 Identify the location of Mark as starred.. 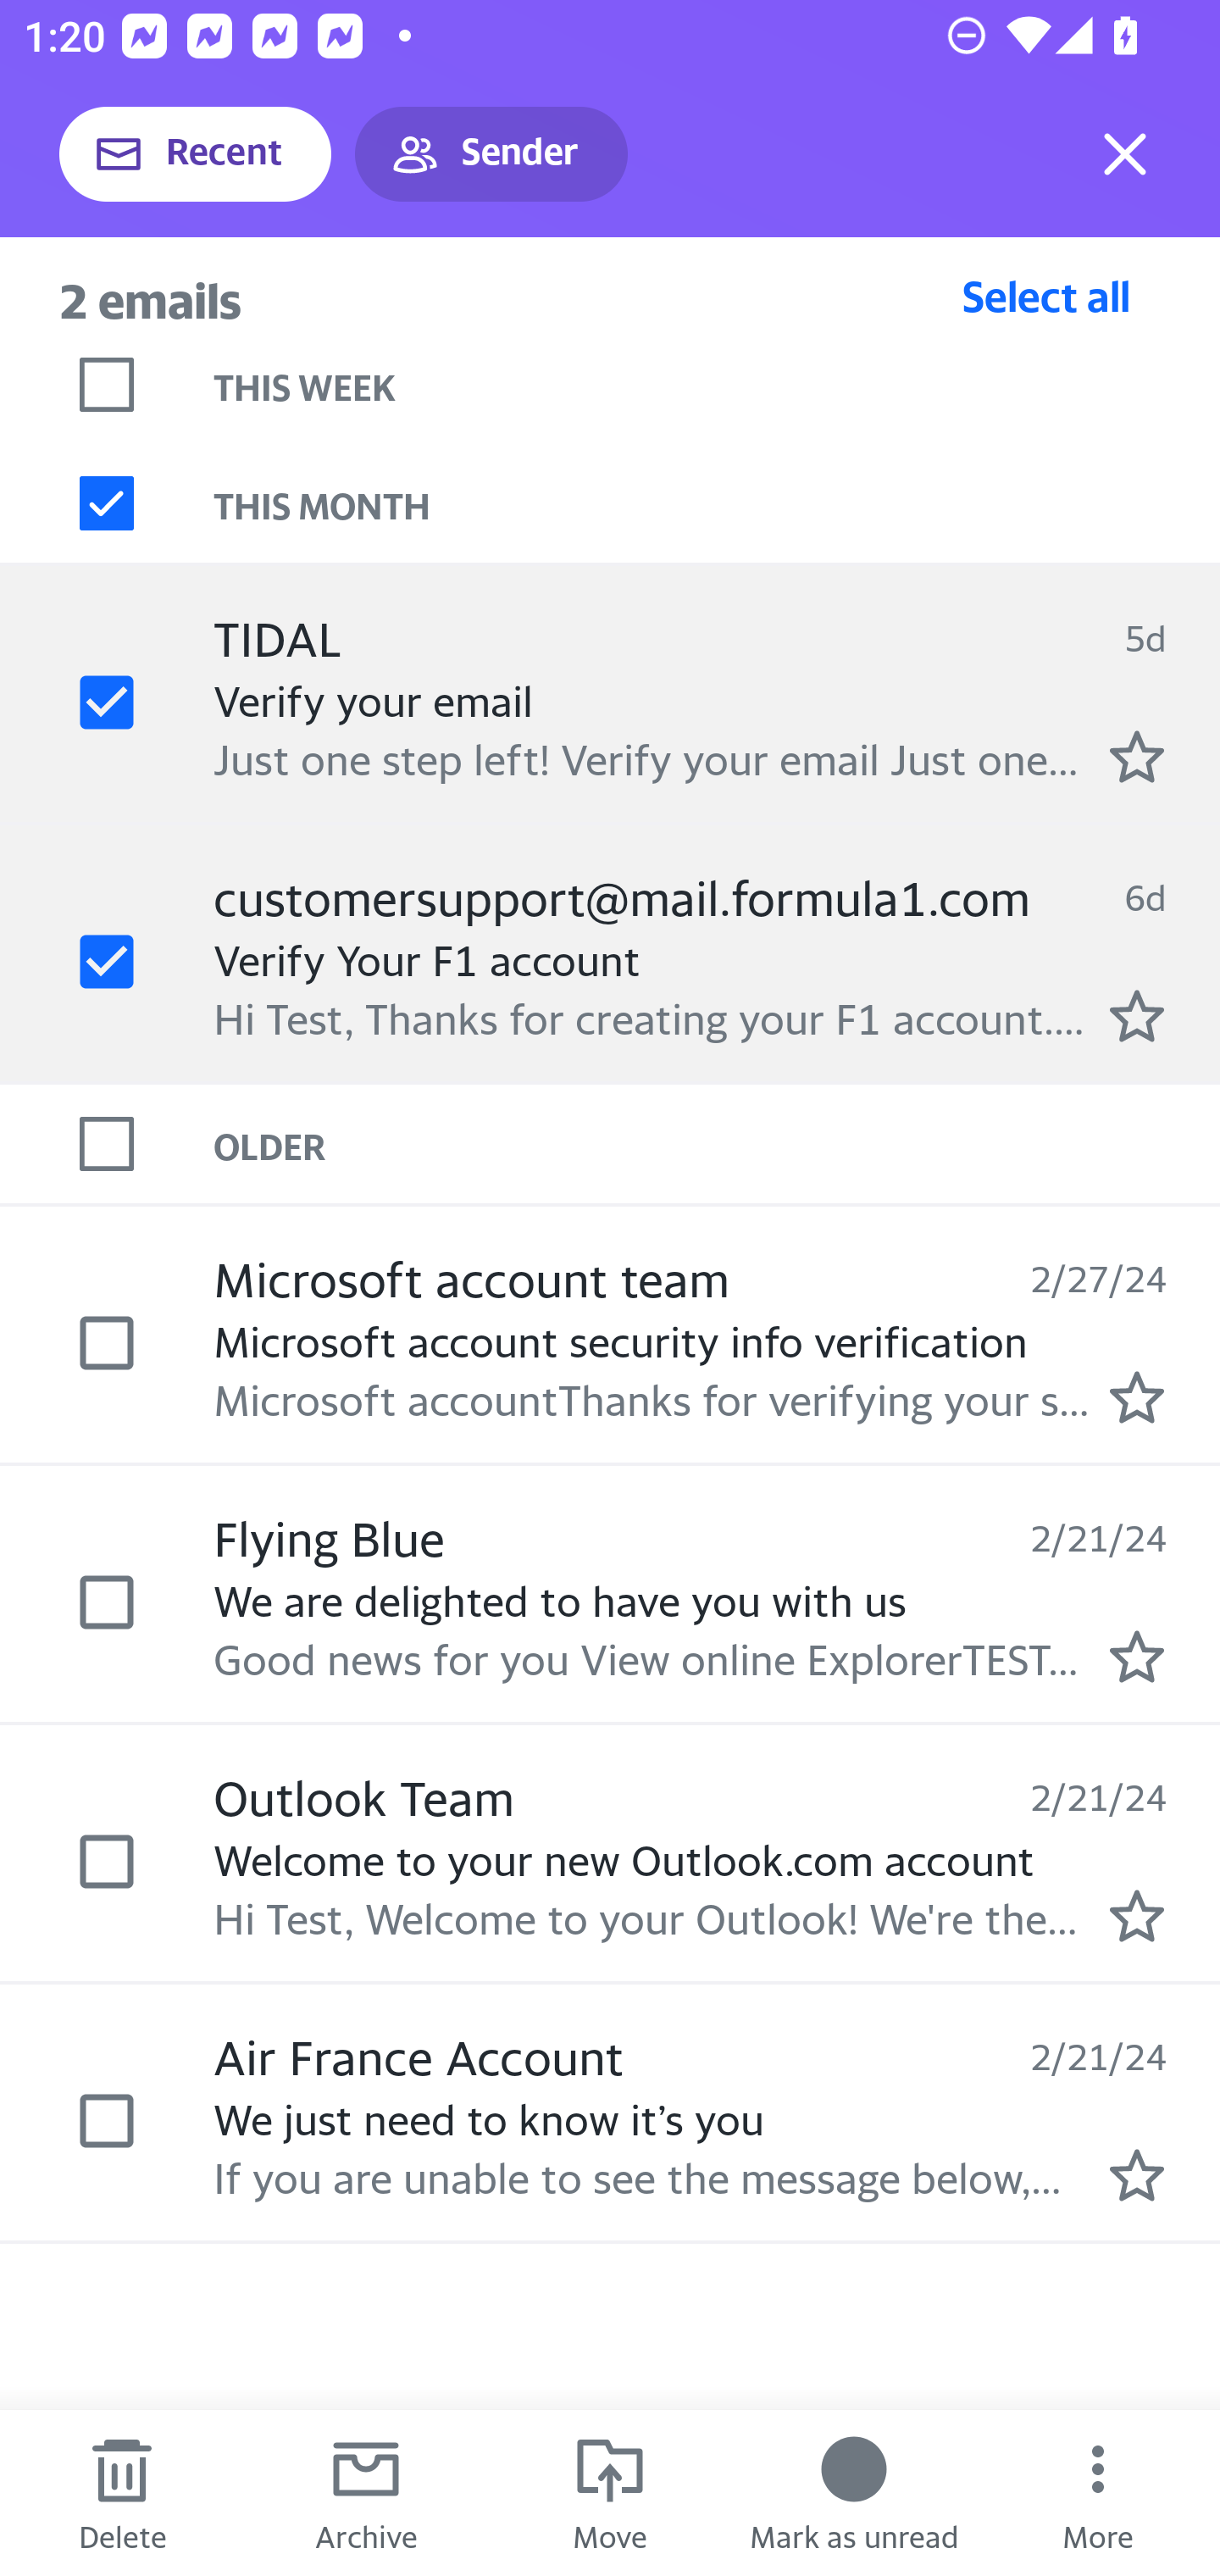
(1137, 1915).